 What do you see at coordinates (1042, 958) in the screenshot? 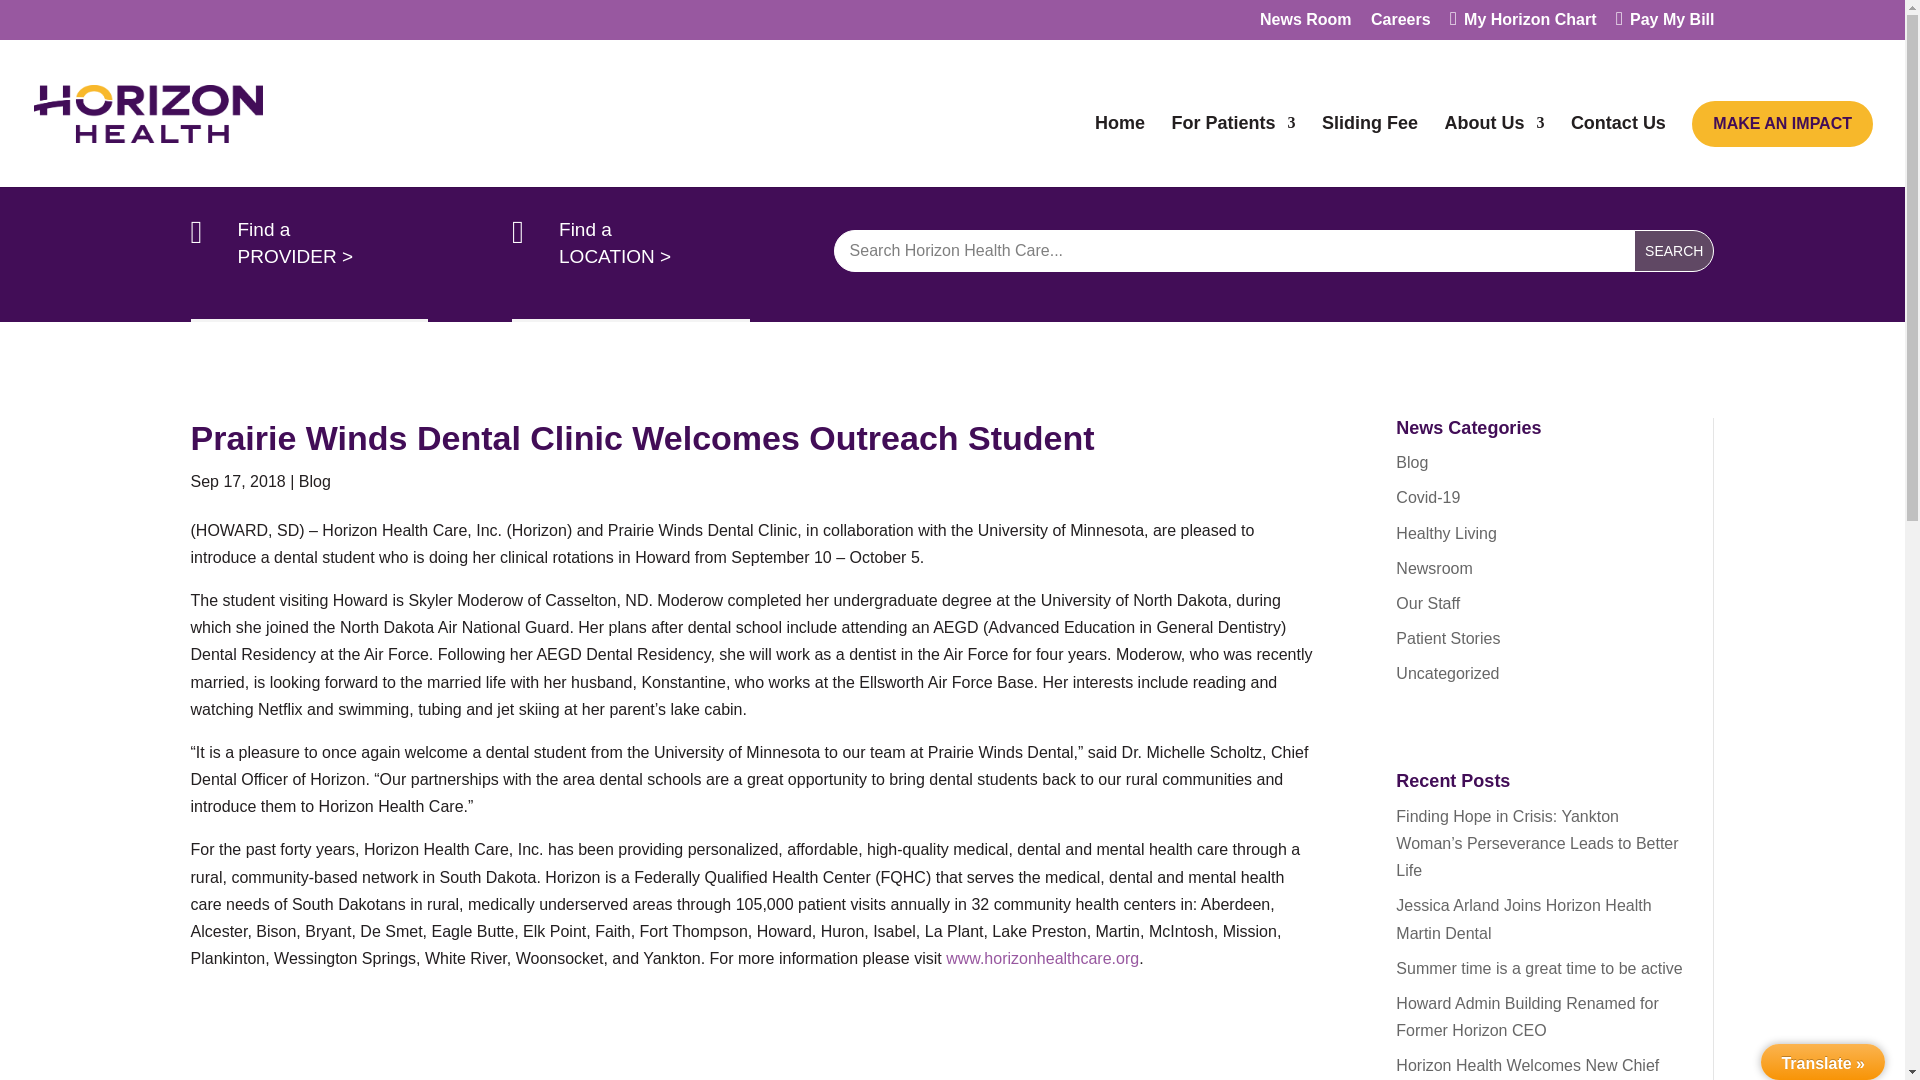
I see `Horizon` at bounding box center [1042, 958].